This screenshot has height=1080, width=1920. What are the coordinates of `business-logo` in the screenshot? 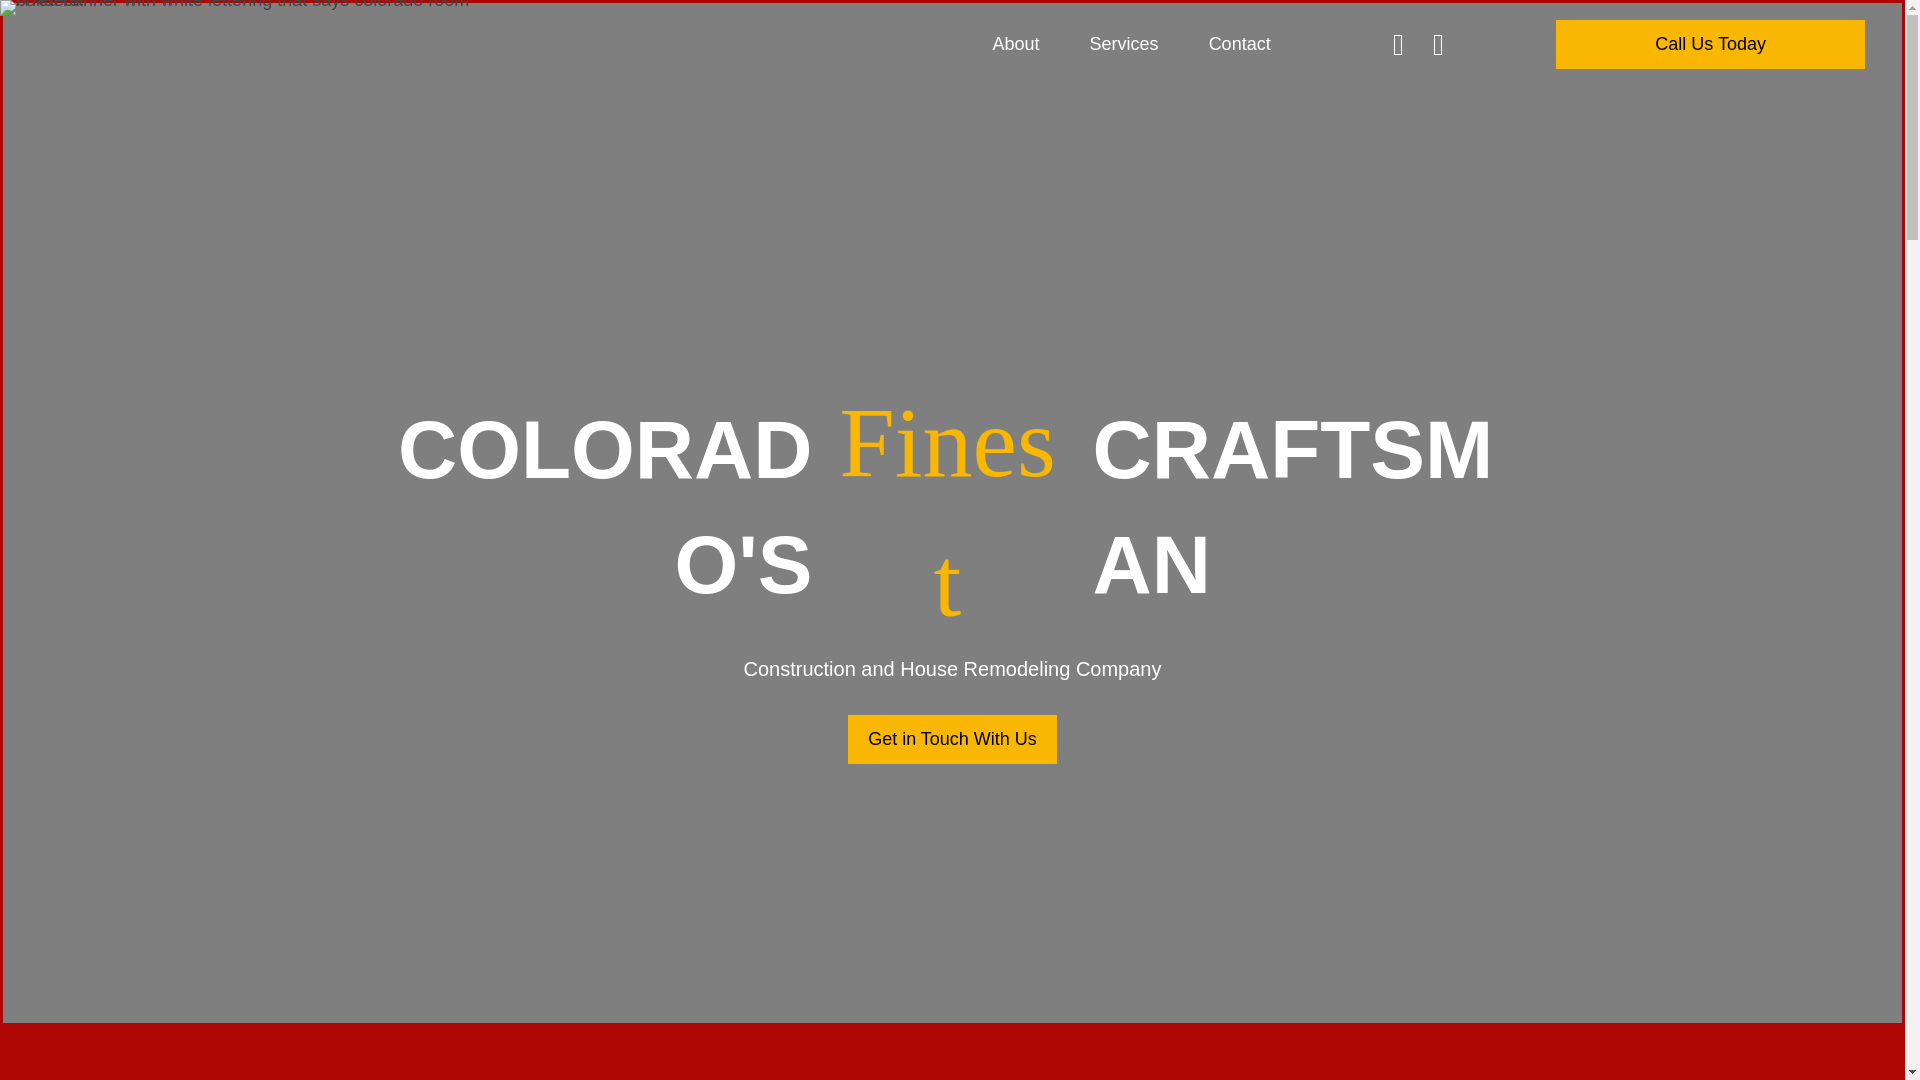 It's located at (240, 8).